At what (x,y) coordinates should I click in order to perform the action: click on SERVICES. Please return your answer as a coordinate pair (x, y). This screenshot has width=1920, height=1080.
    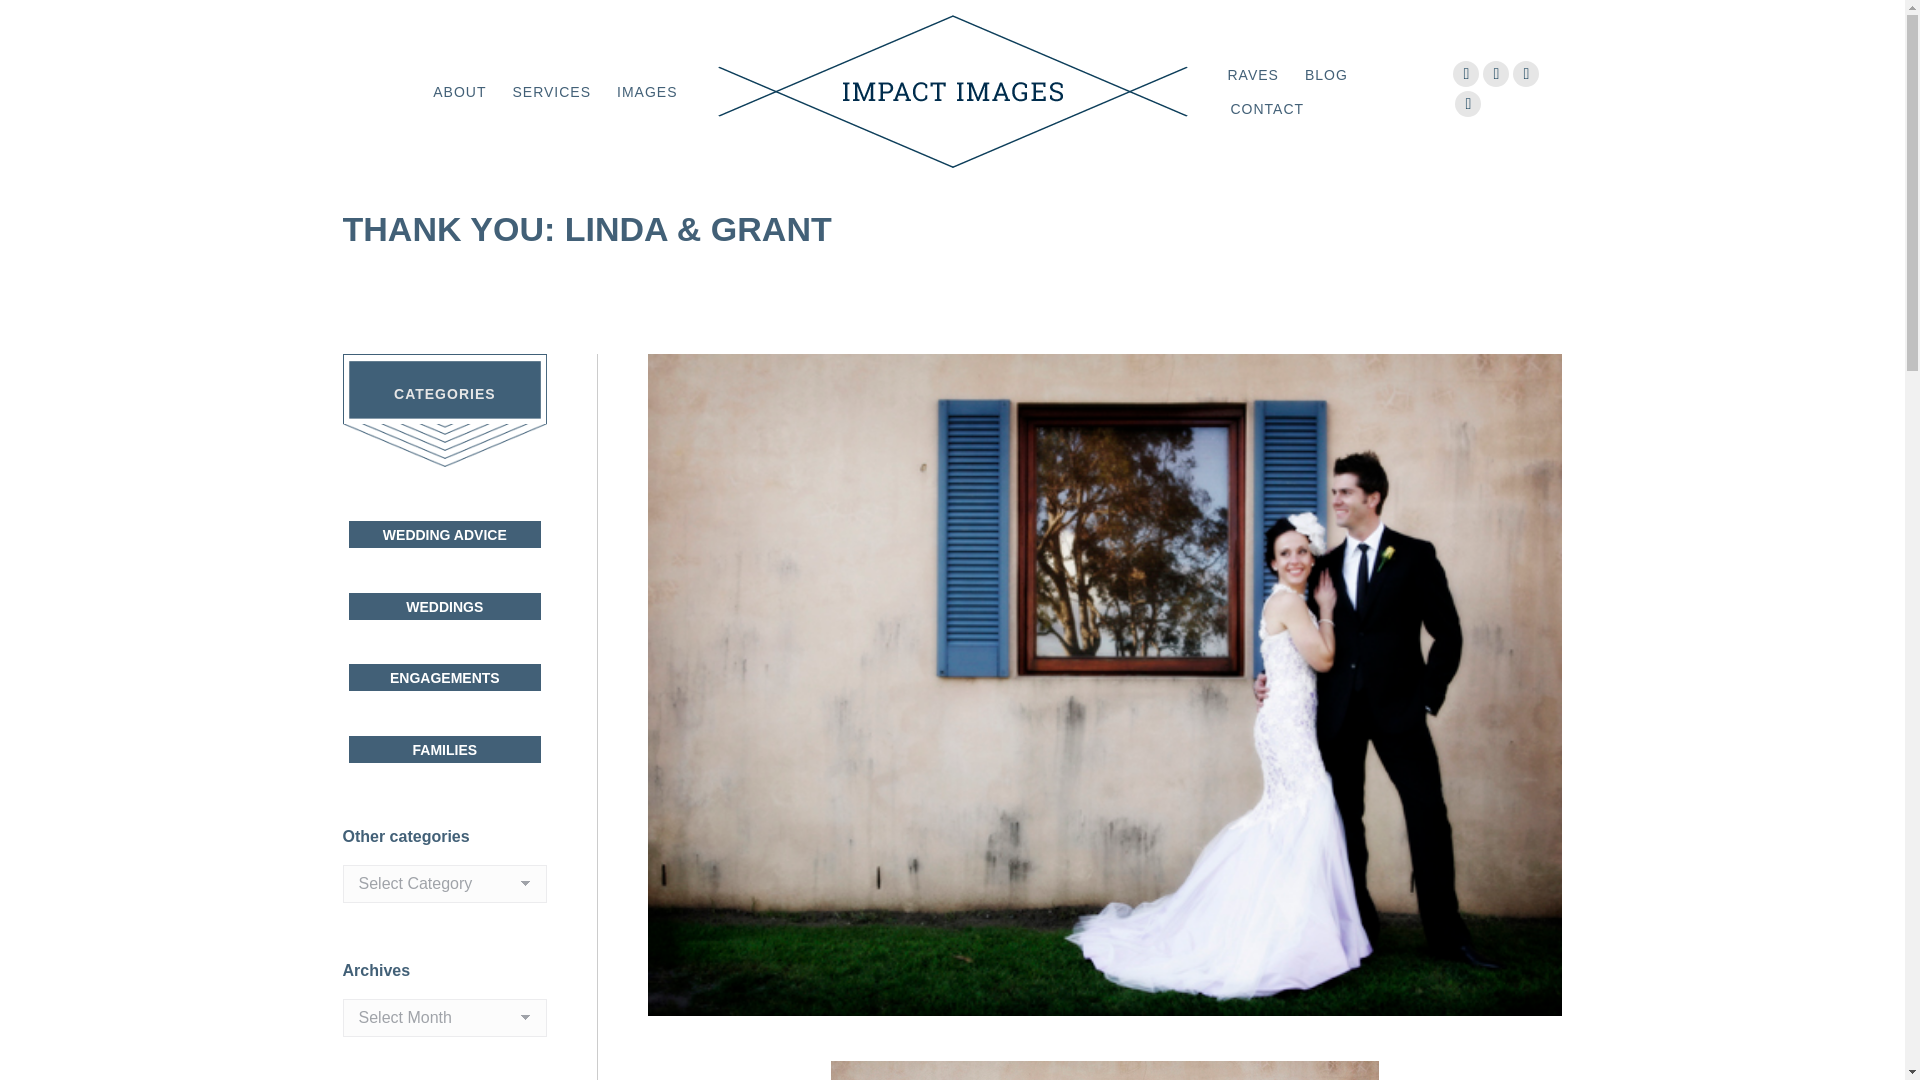
    Looking at the image, I should click on (550, 91).